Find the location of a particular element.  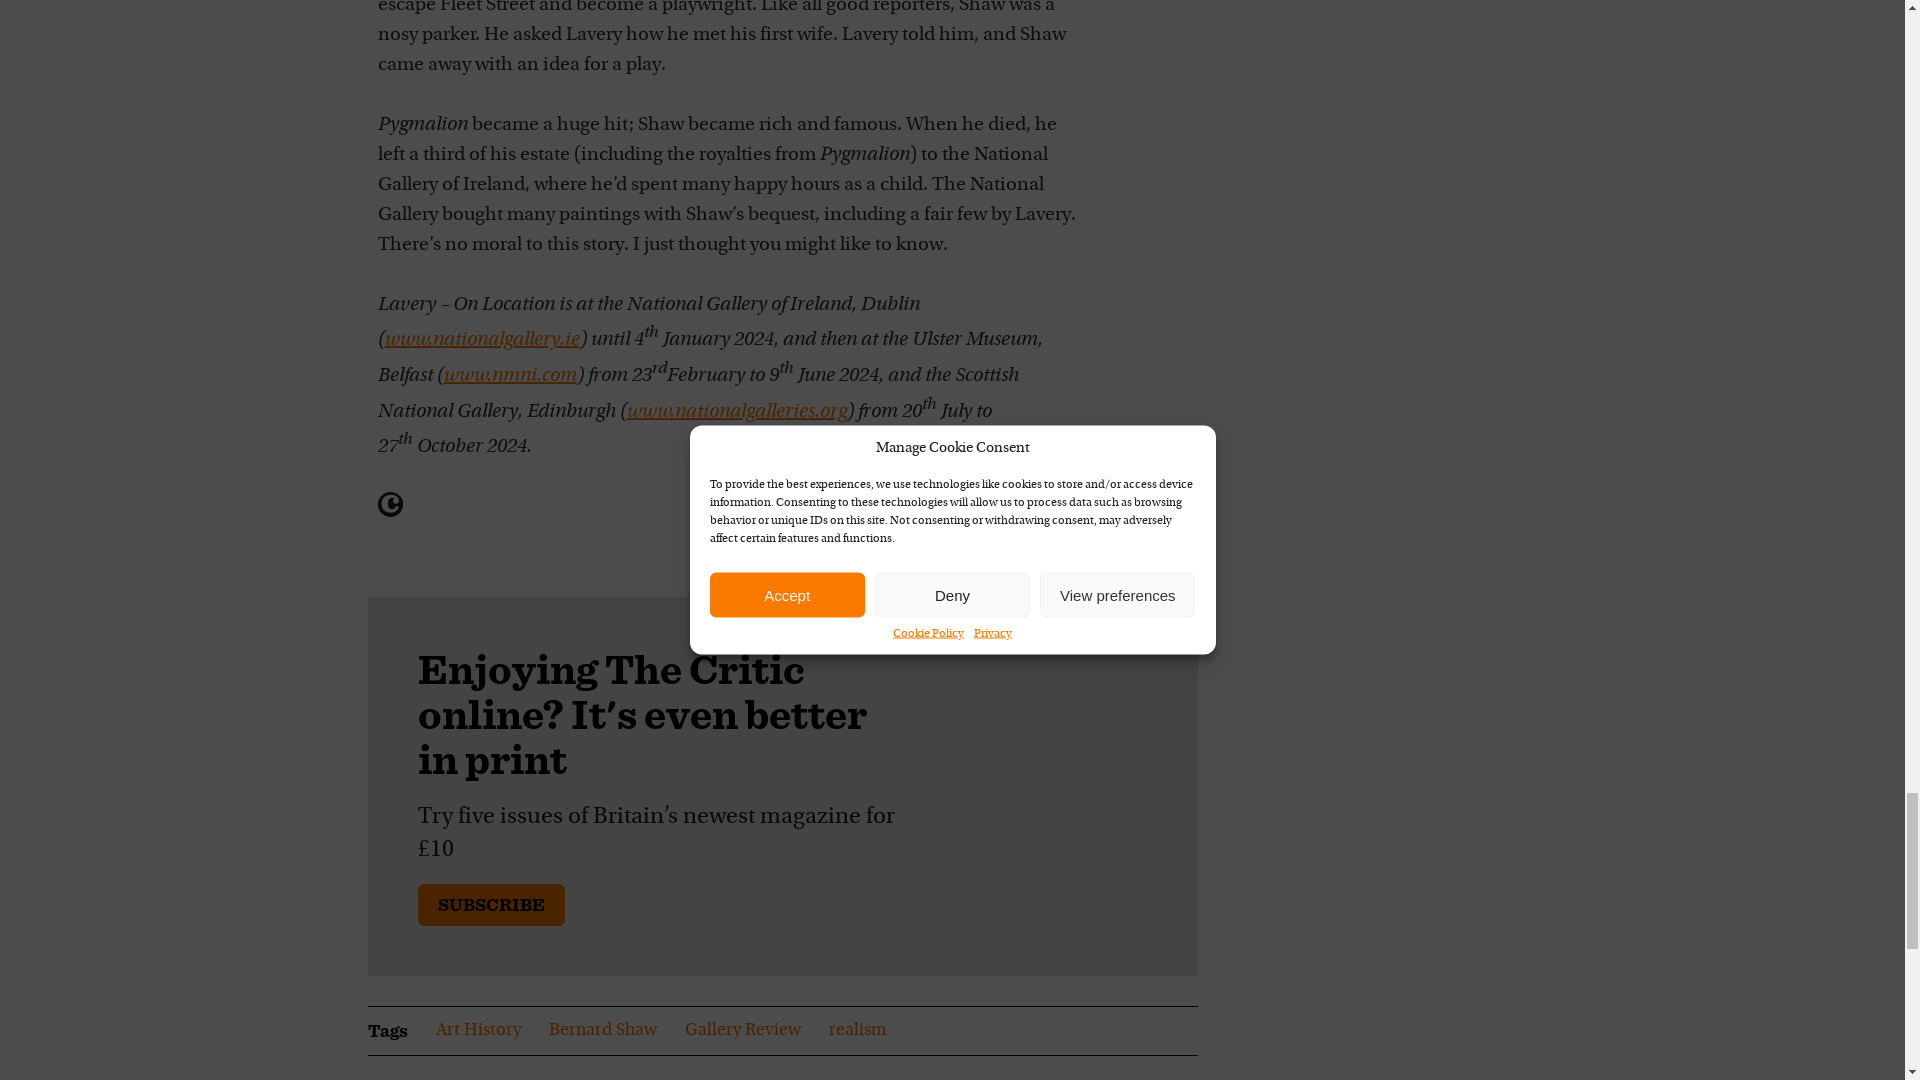

www.nationalgallery.ie is located at coordinates (482, 340).